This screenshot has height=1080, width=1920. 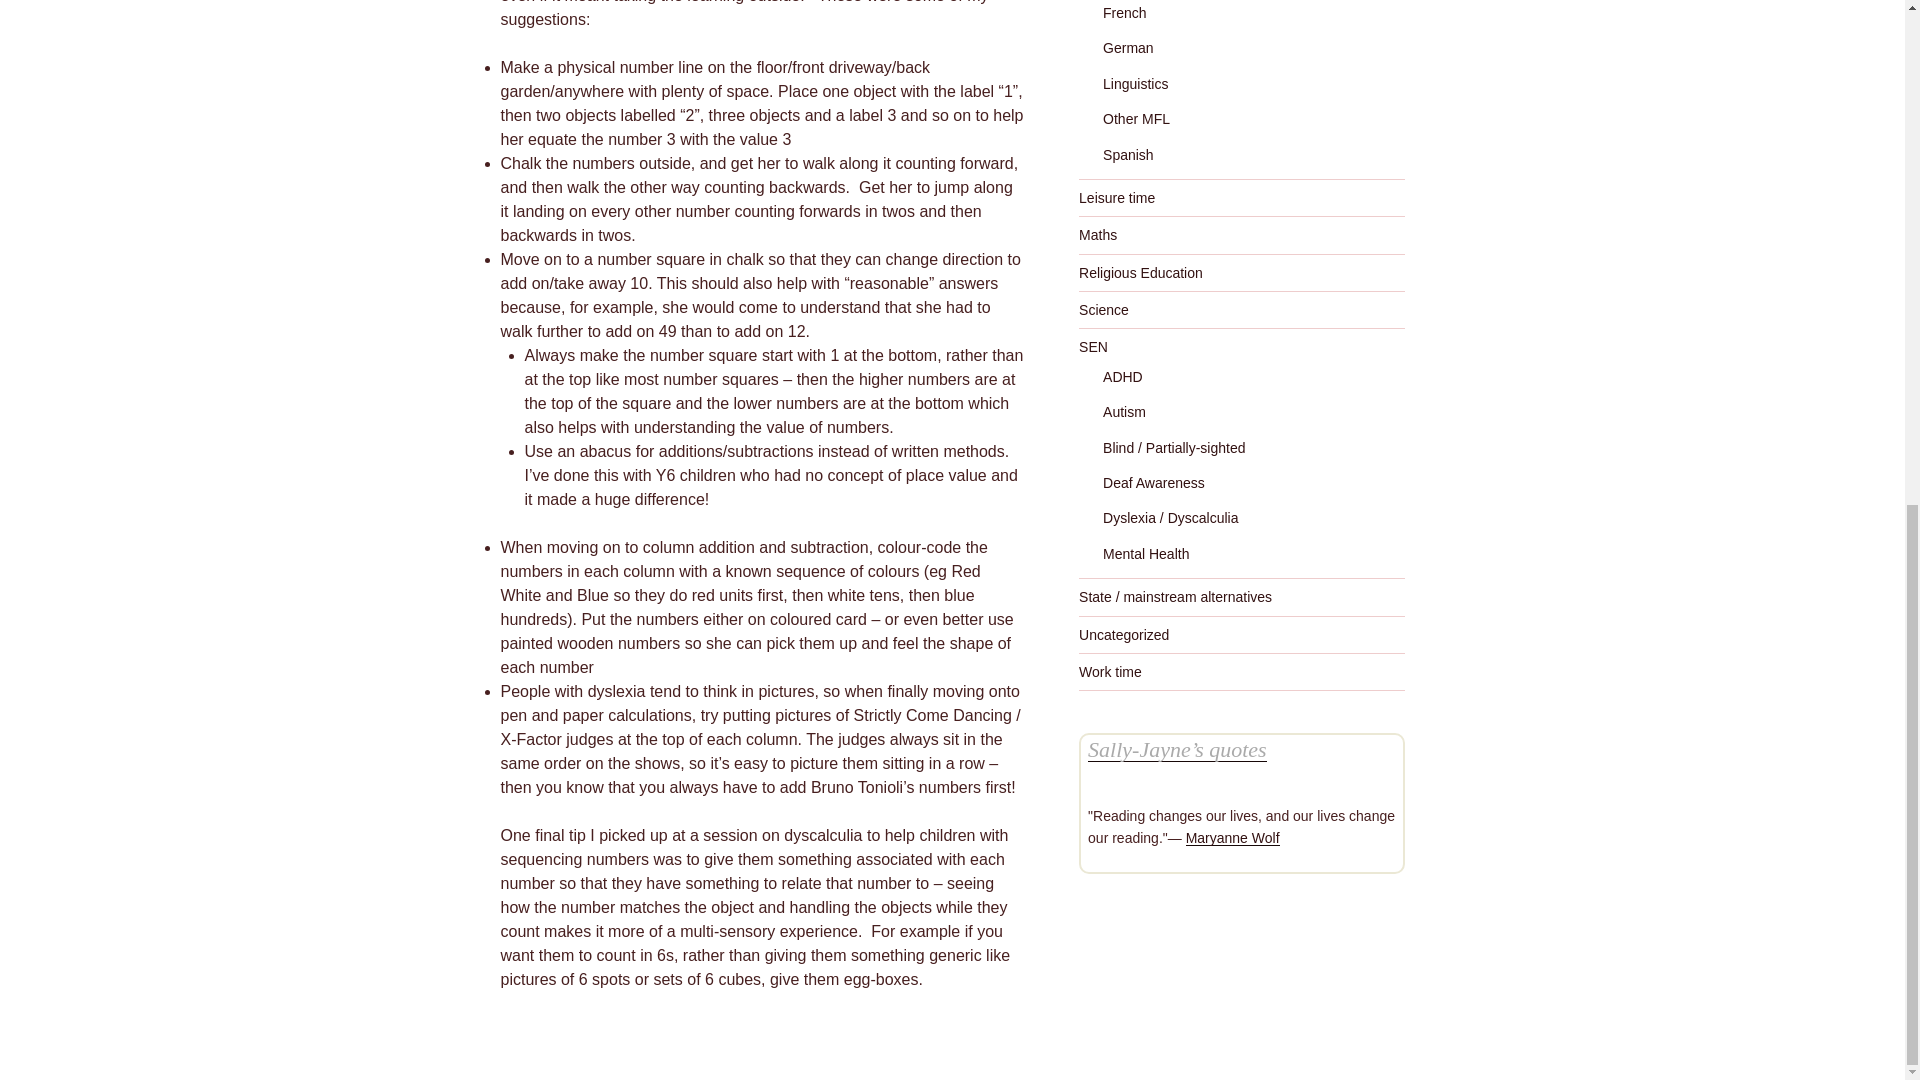 What do you see at coordinates (1141, 272) in the screenshot?
I see `Religious Education` at bounding box center [1141, 272].